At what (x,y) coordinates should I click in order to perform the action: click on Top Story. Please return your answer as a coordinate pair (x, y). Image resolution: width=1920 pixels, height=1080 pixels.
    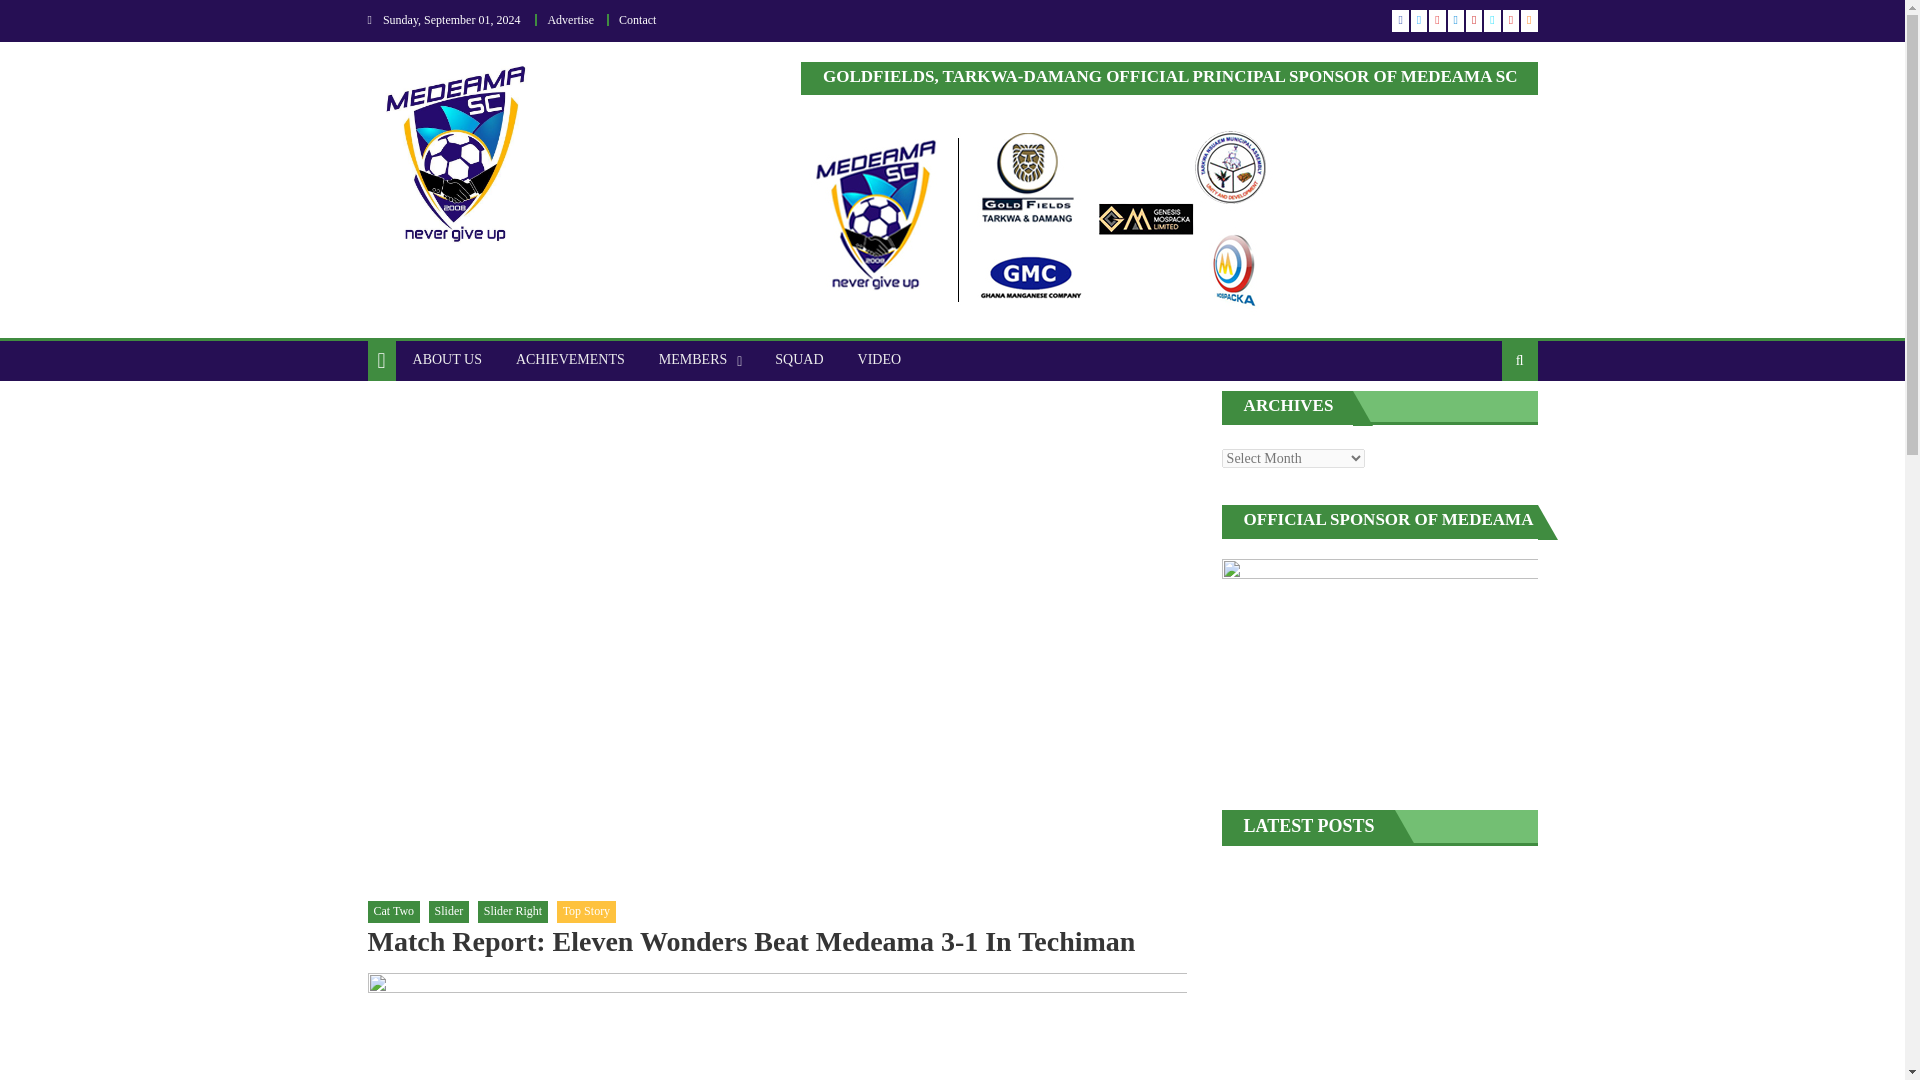
    Looking at the image, I should click on (586, 912).